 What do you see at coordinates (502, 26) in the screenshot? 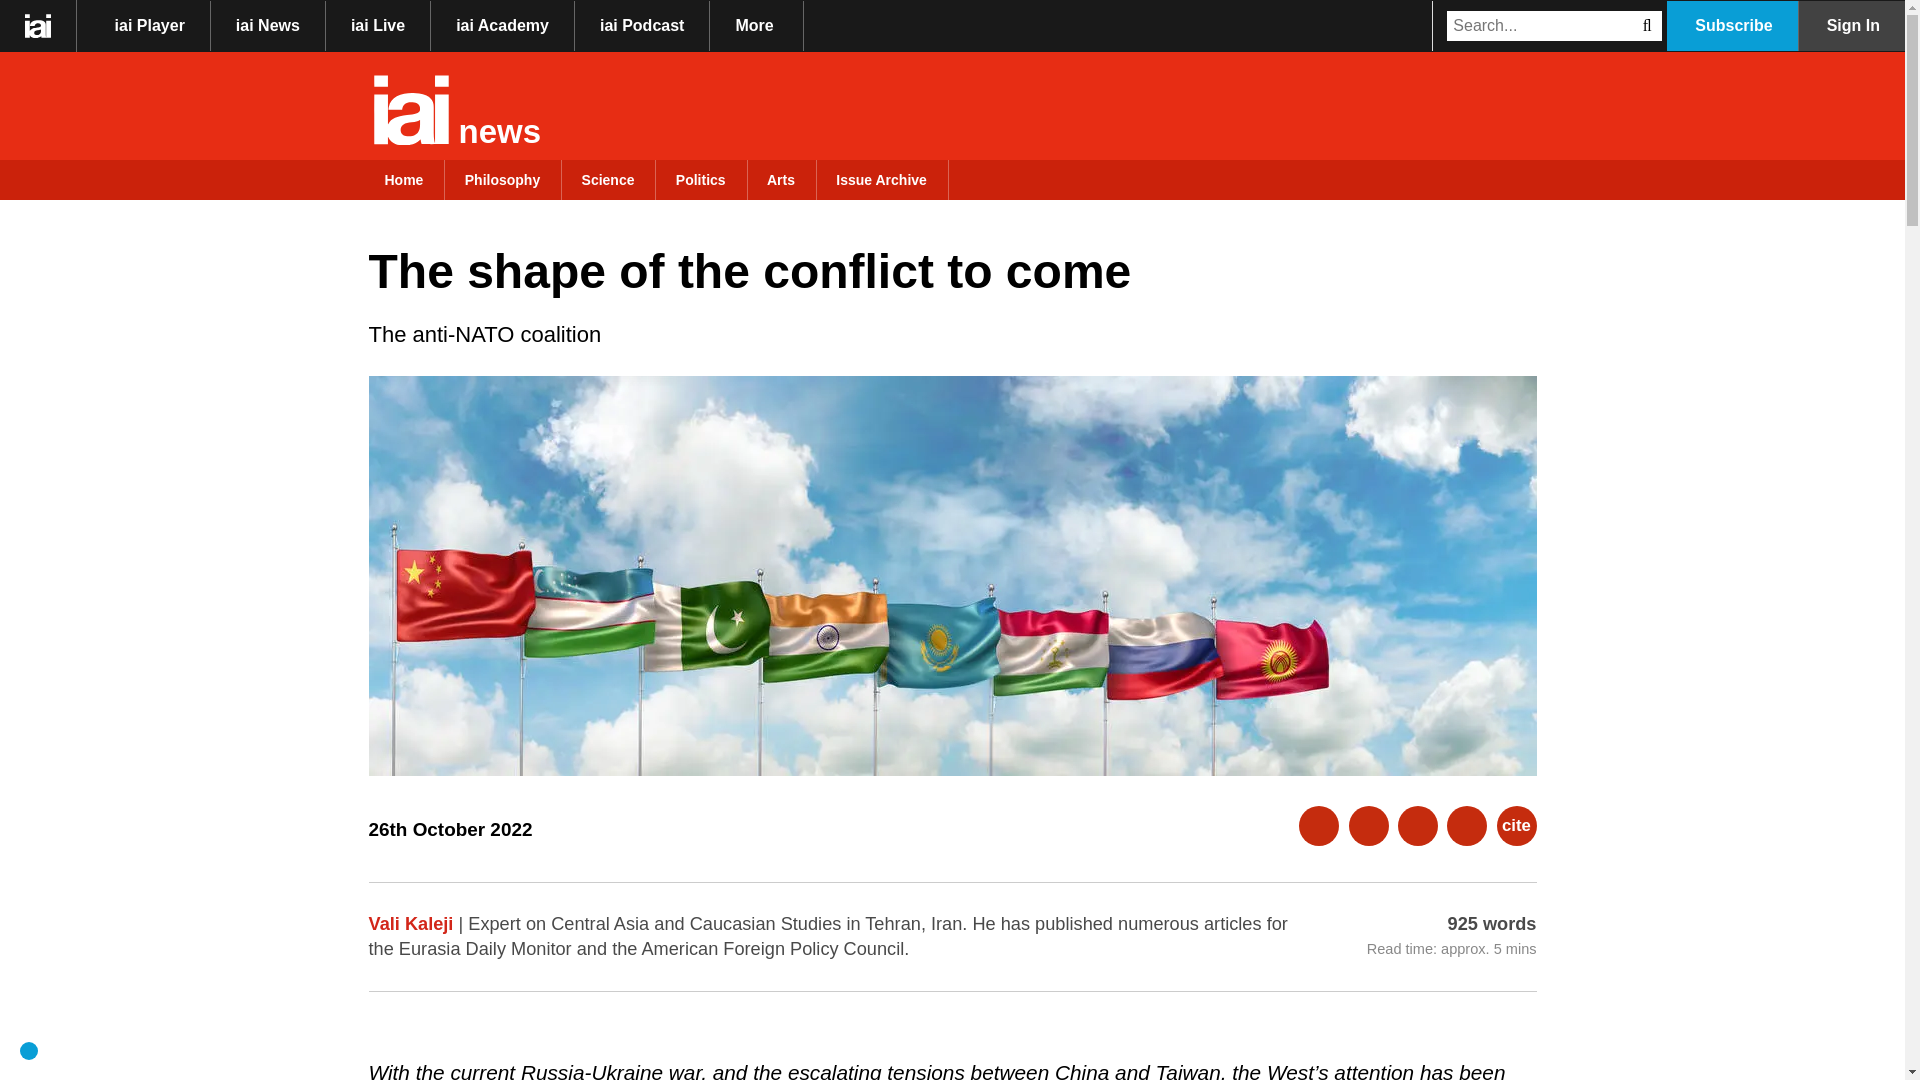
I see `iai Academy` at bounding box center [502, 26].